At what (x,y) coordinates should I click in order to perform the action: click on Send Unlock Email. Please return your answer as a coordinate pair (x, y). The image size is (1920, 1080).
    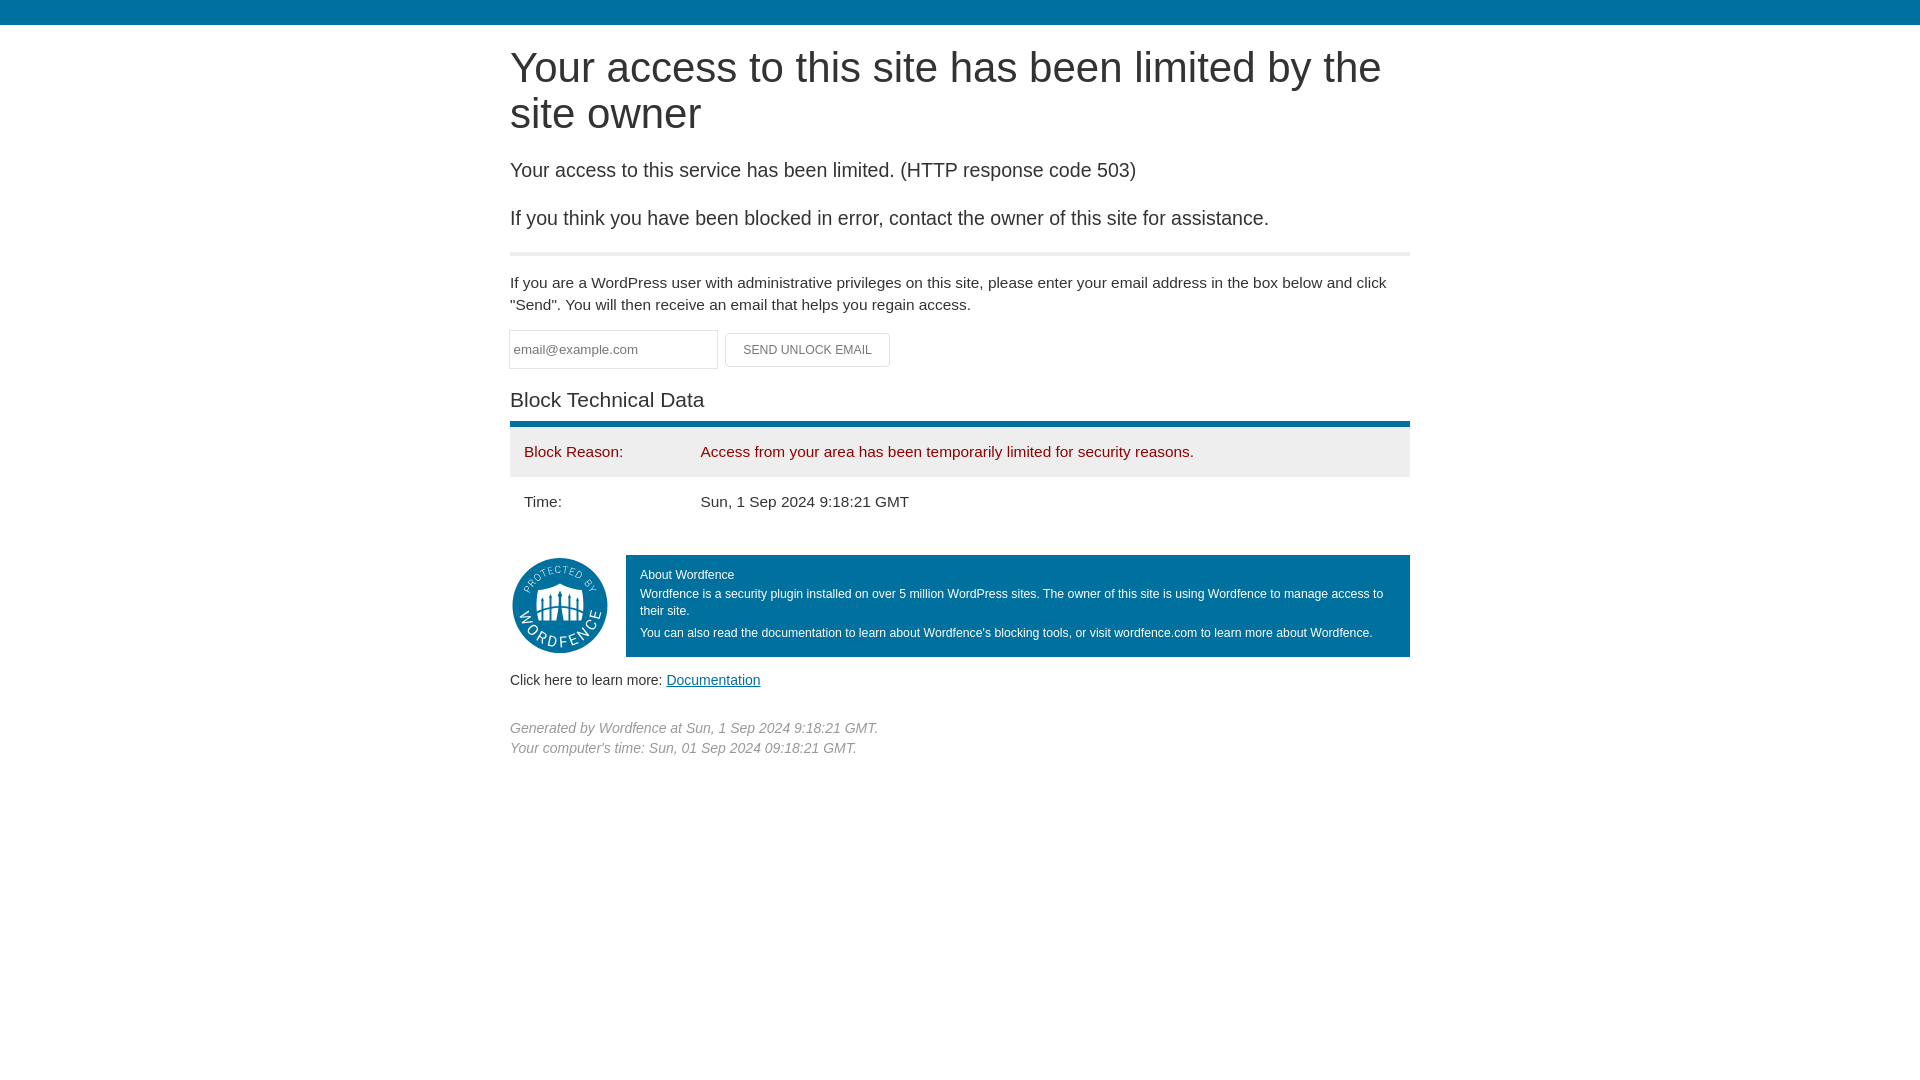
    Looking at the image, I should click on (808, 350).